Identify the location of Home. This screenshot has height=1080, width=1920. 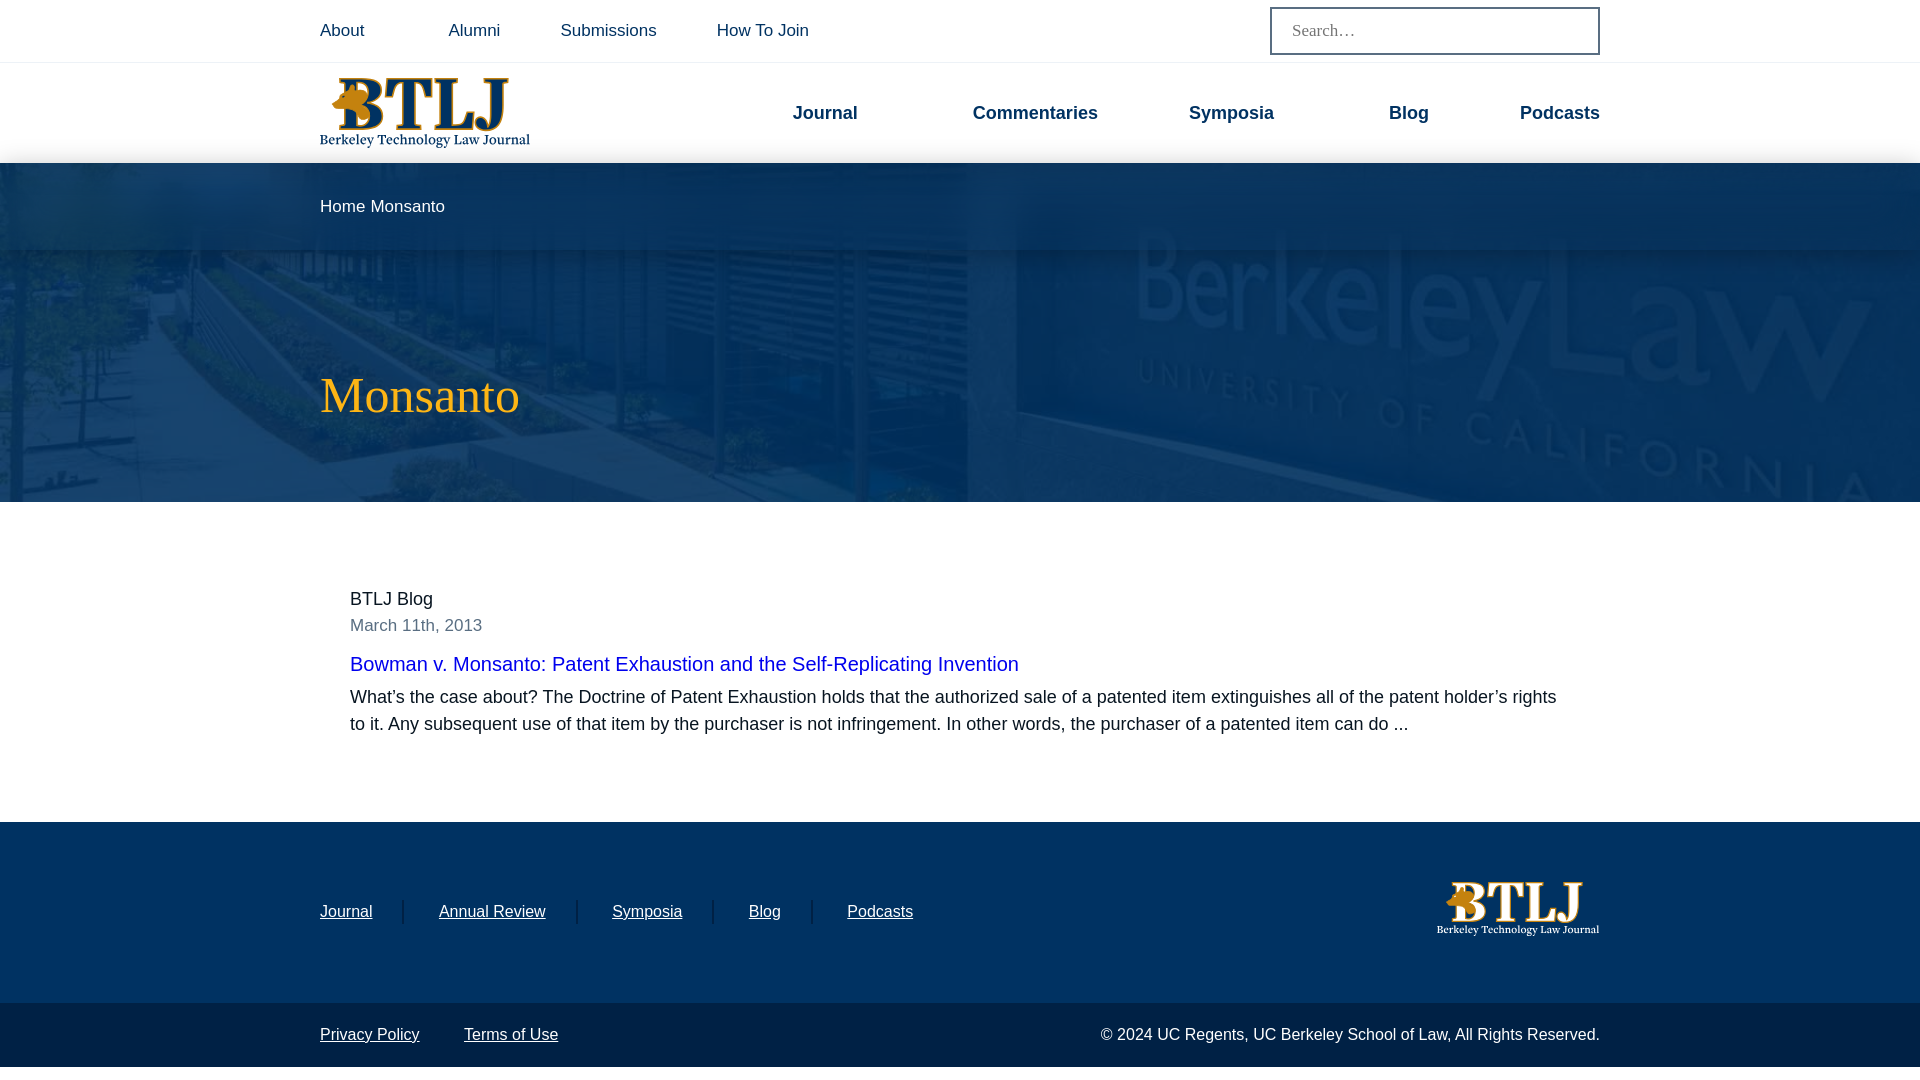
(342, 206).